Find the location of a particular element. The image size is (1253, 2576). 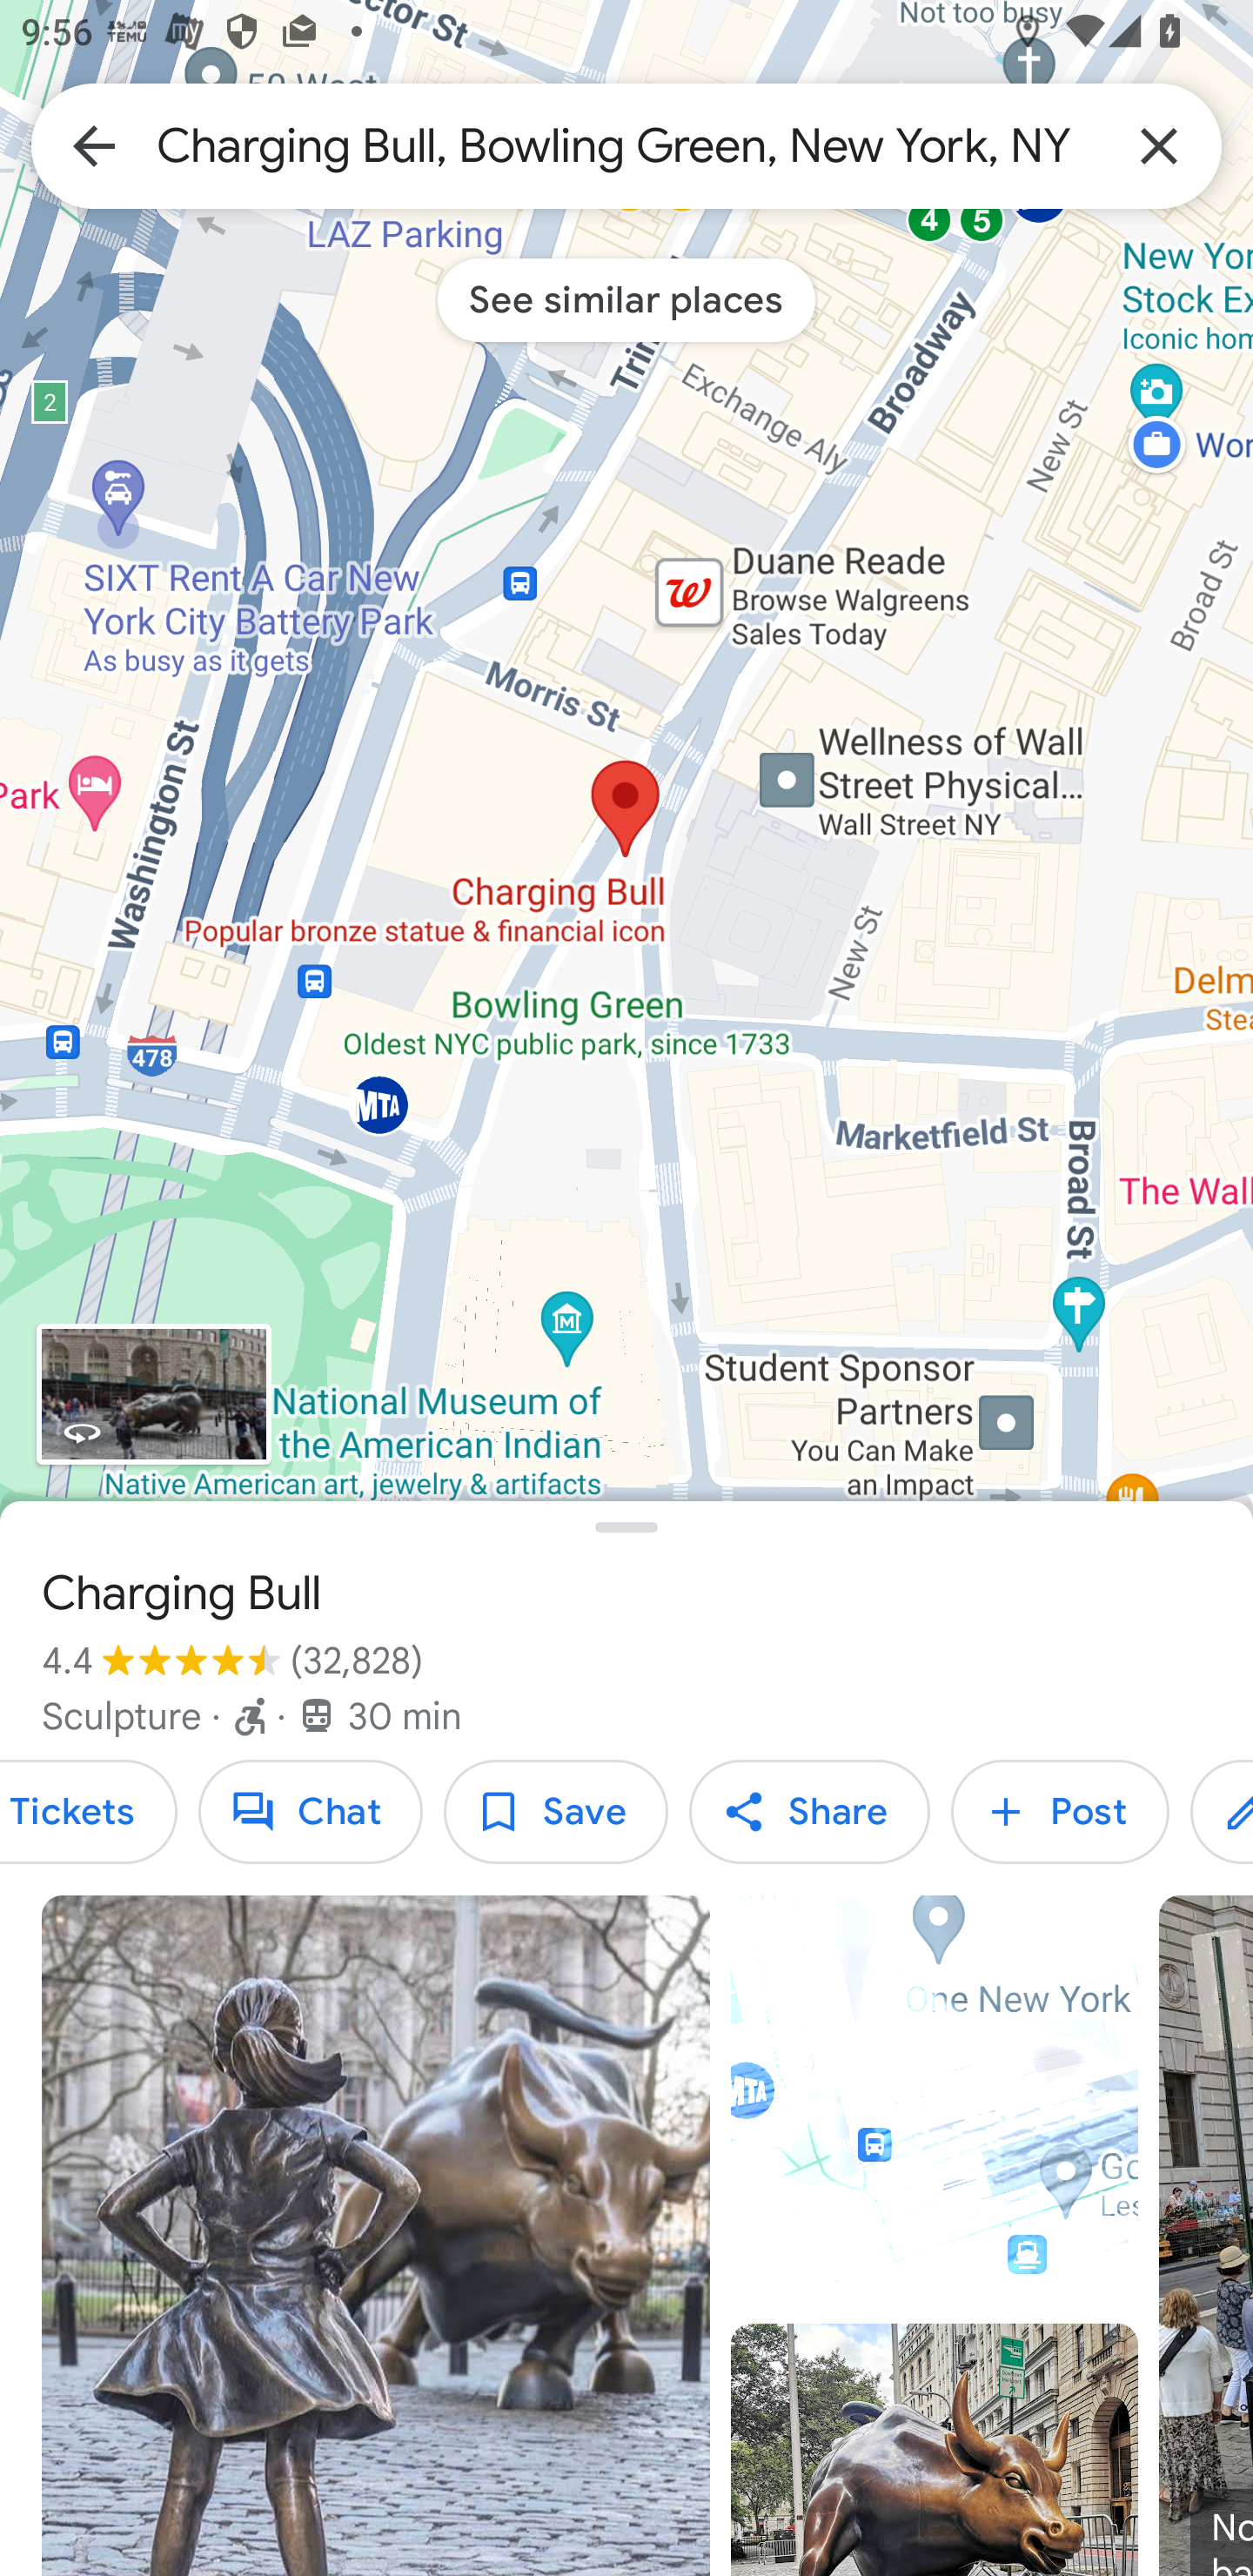

View Street view imagery for Charging Bull is located at coordinates (153, 1394).